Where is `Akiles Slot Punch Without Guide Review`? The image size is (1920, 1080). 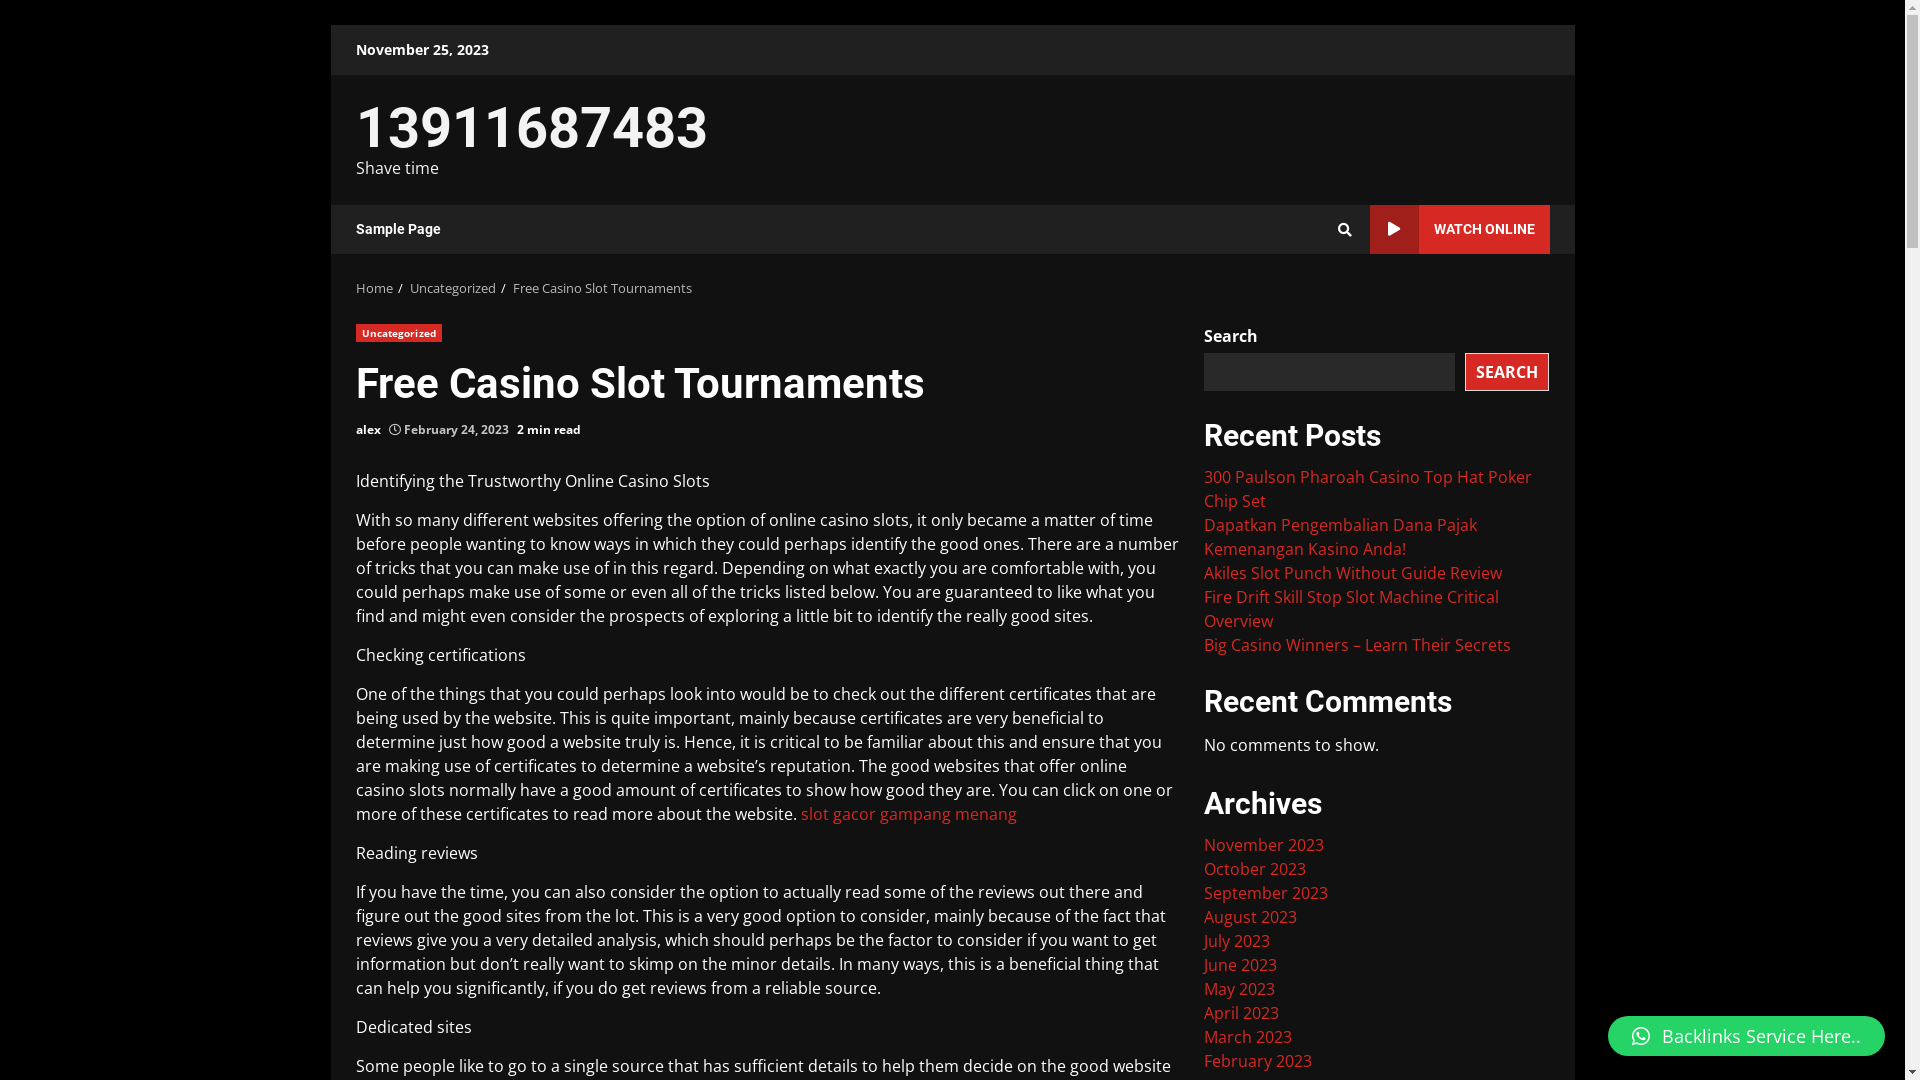
Akiles Slot Punch Without Guide Review is located at coordinates (1353, 573).